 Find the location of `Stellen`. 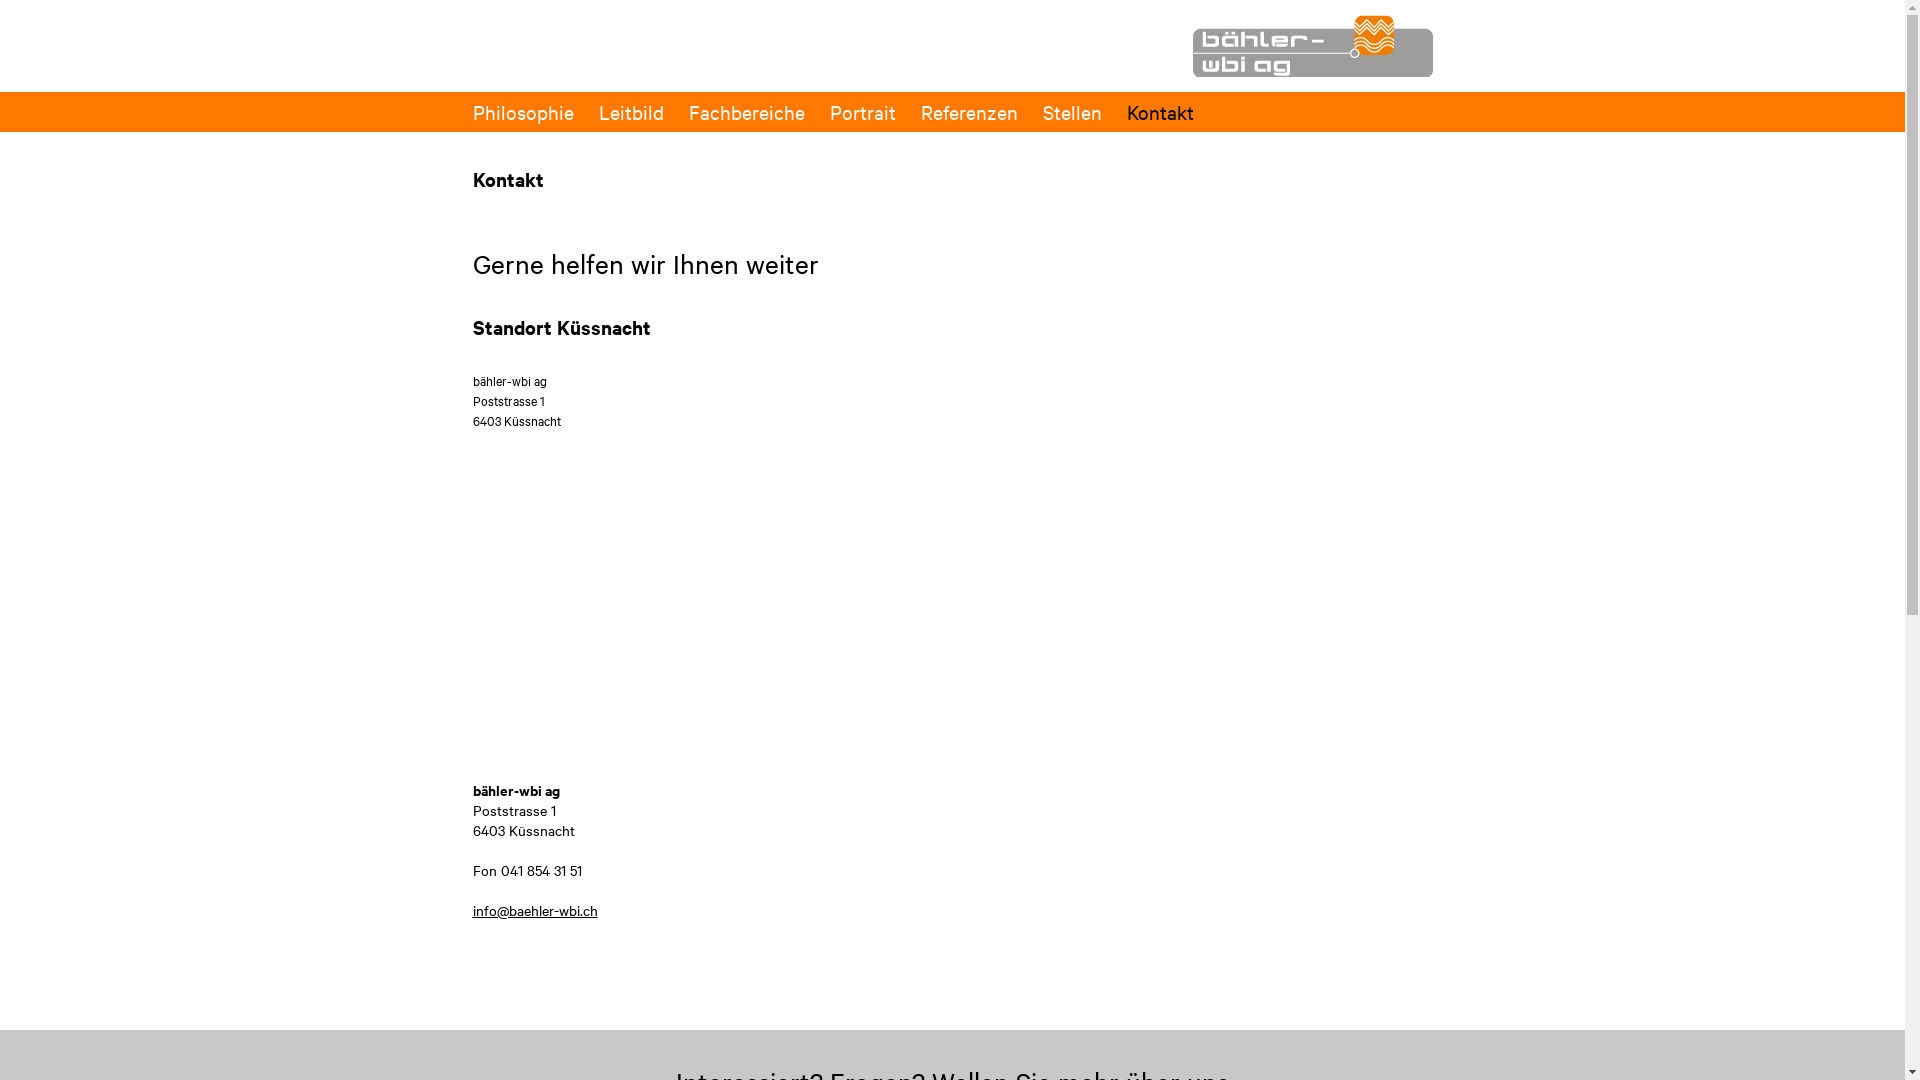

Stellen is located at coordinates (1072, 112).